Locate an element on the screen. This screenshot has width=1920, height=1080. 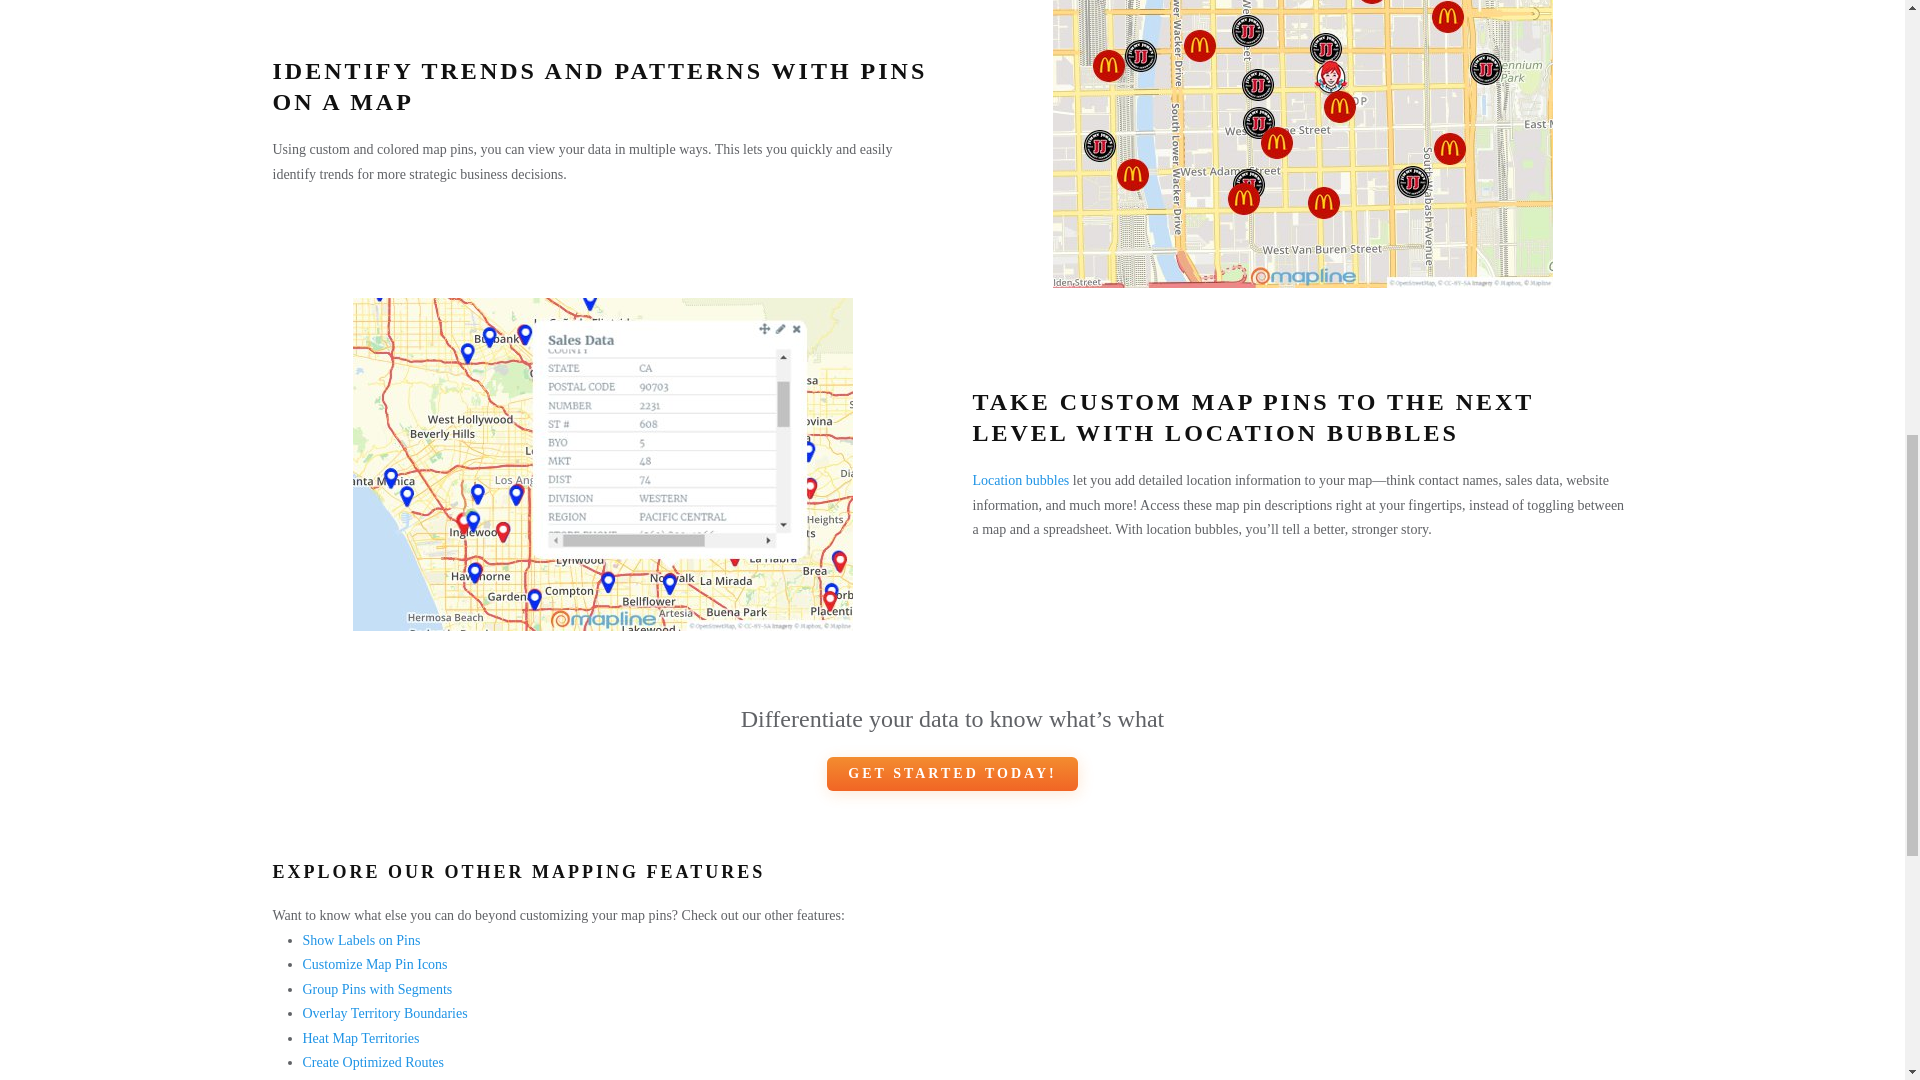
Location bubbles is located at coordinates (1020, 480).